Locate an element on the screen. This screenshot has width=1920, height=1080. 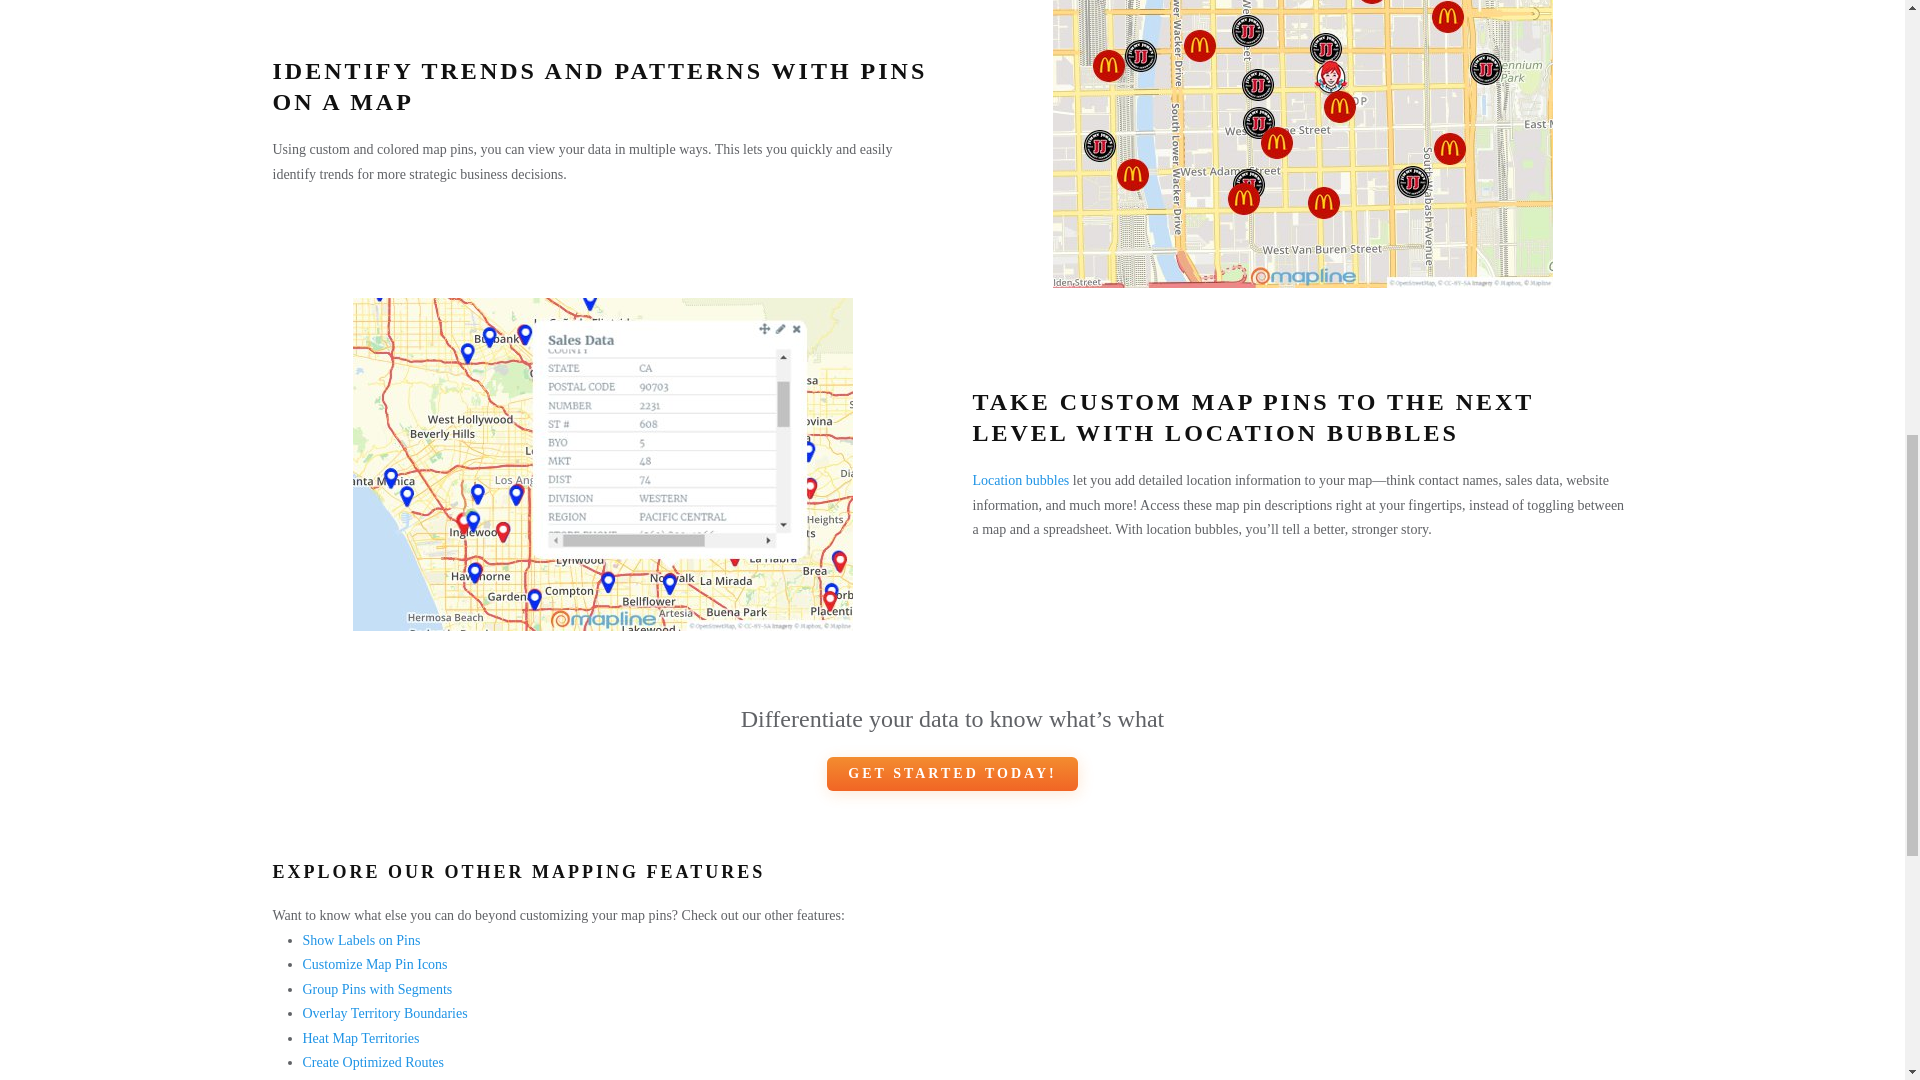
Location bubbles is located at coordinates (1020, 480).